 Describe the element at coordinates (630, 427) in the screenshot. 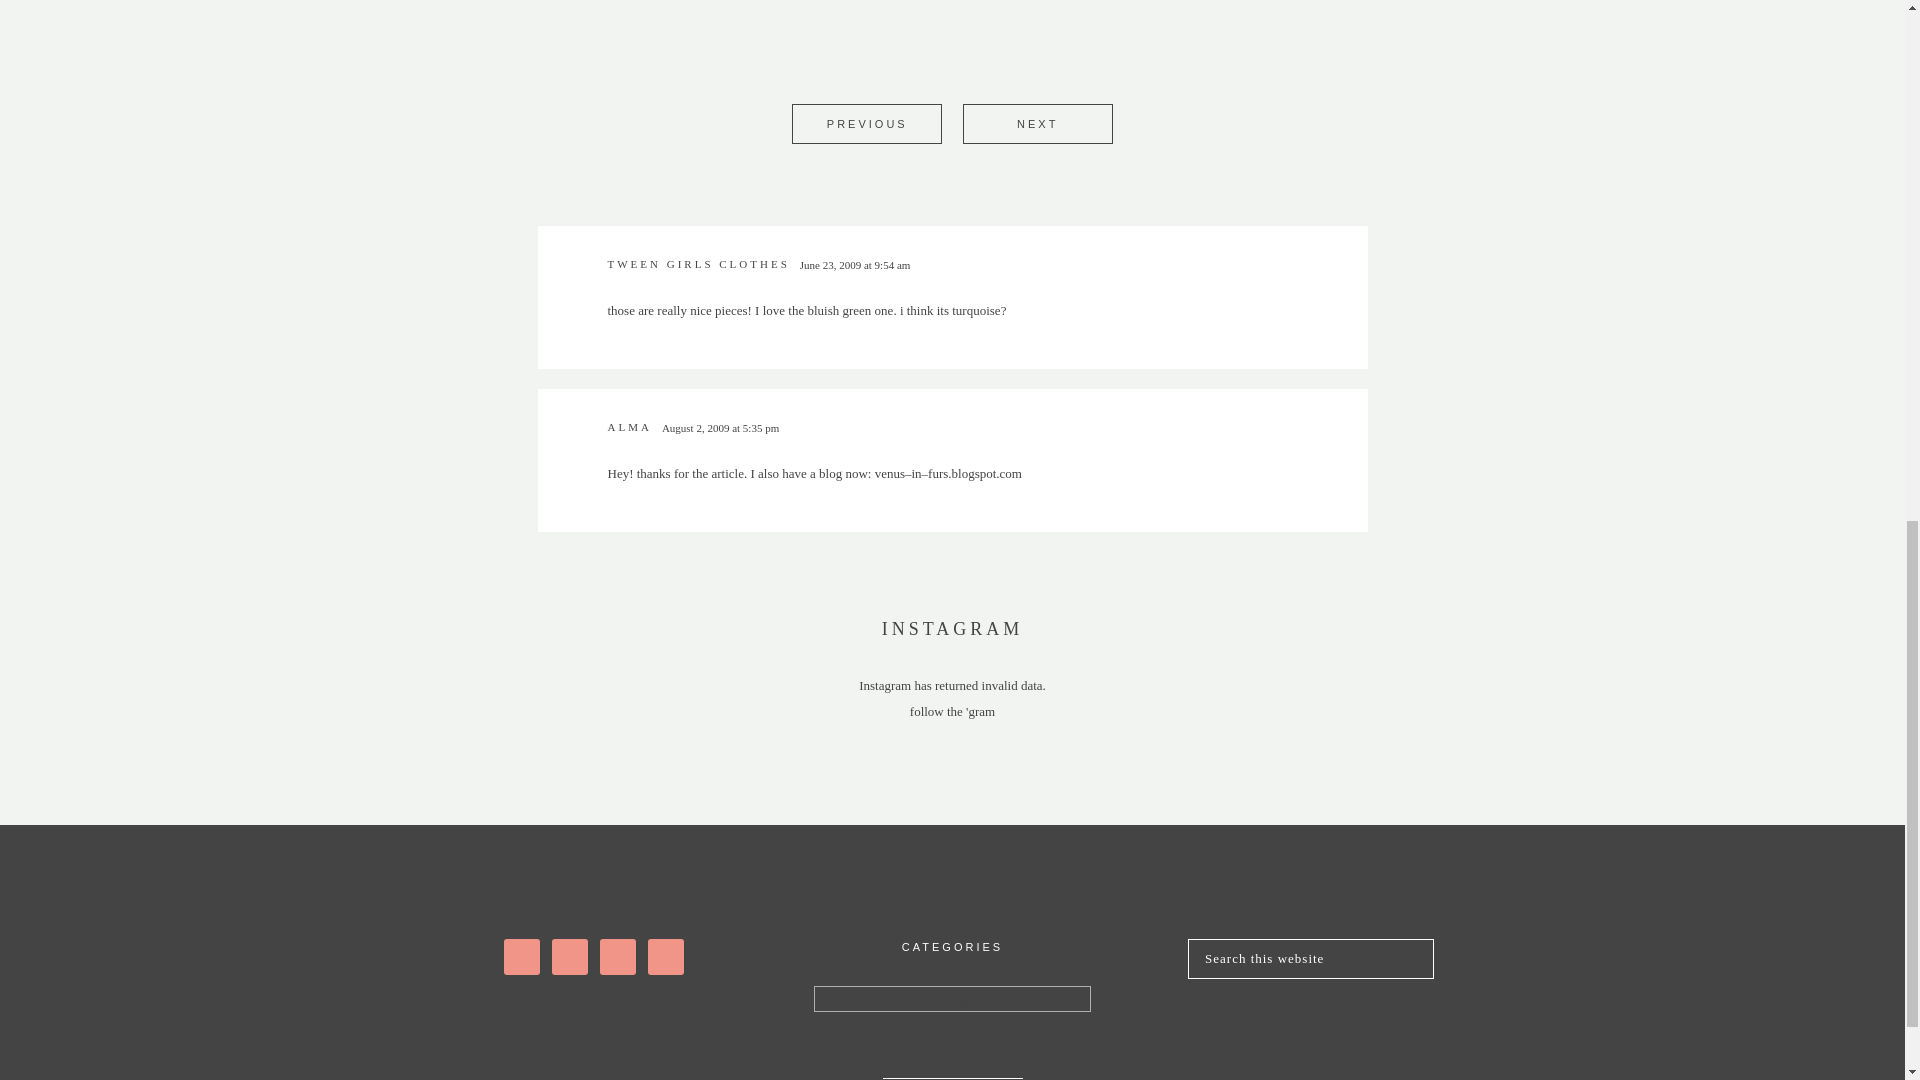

I see `ALMA` at that location.